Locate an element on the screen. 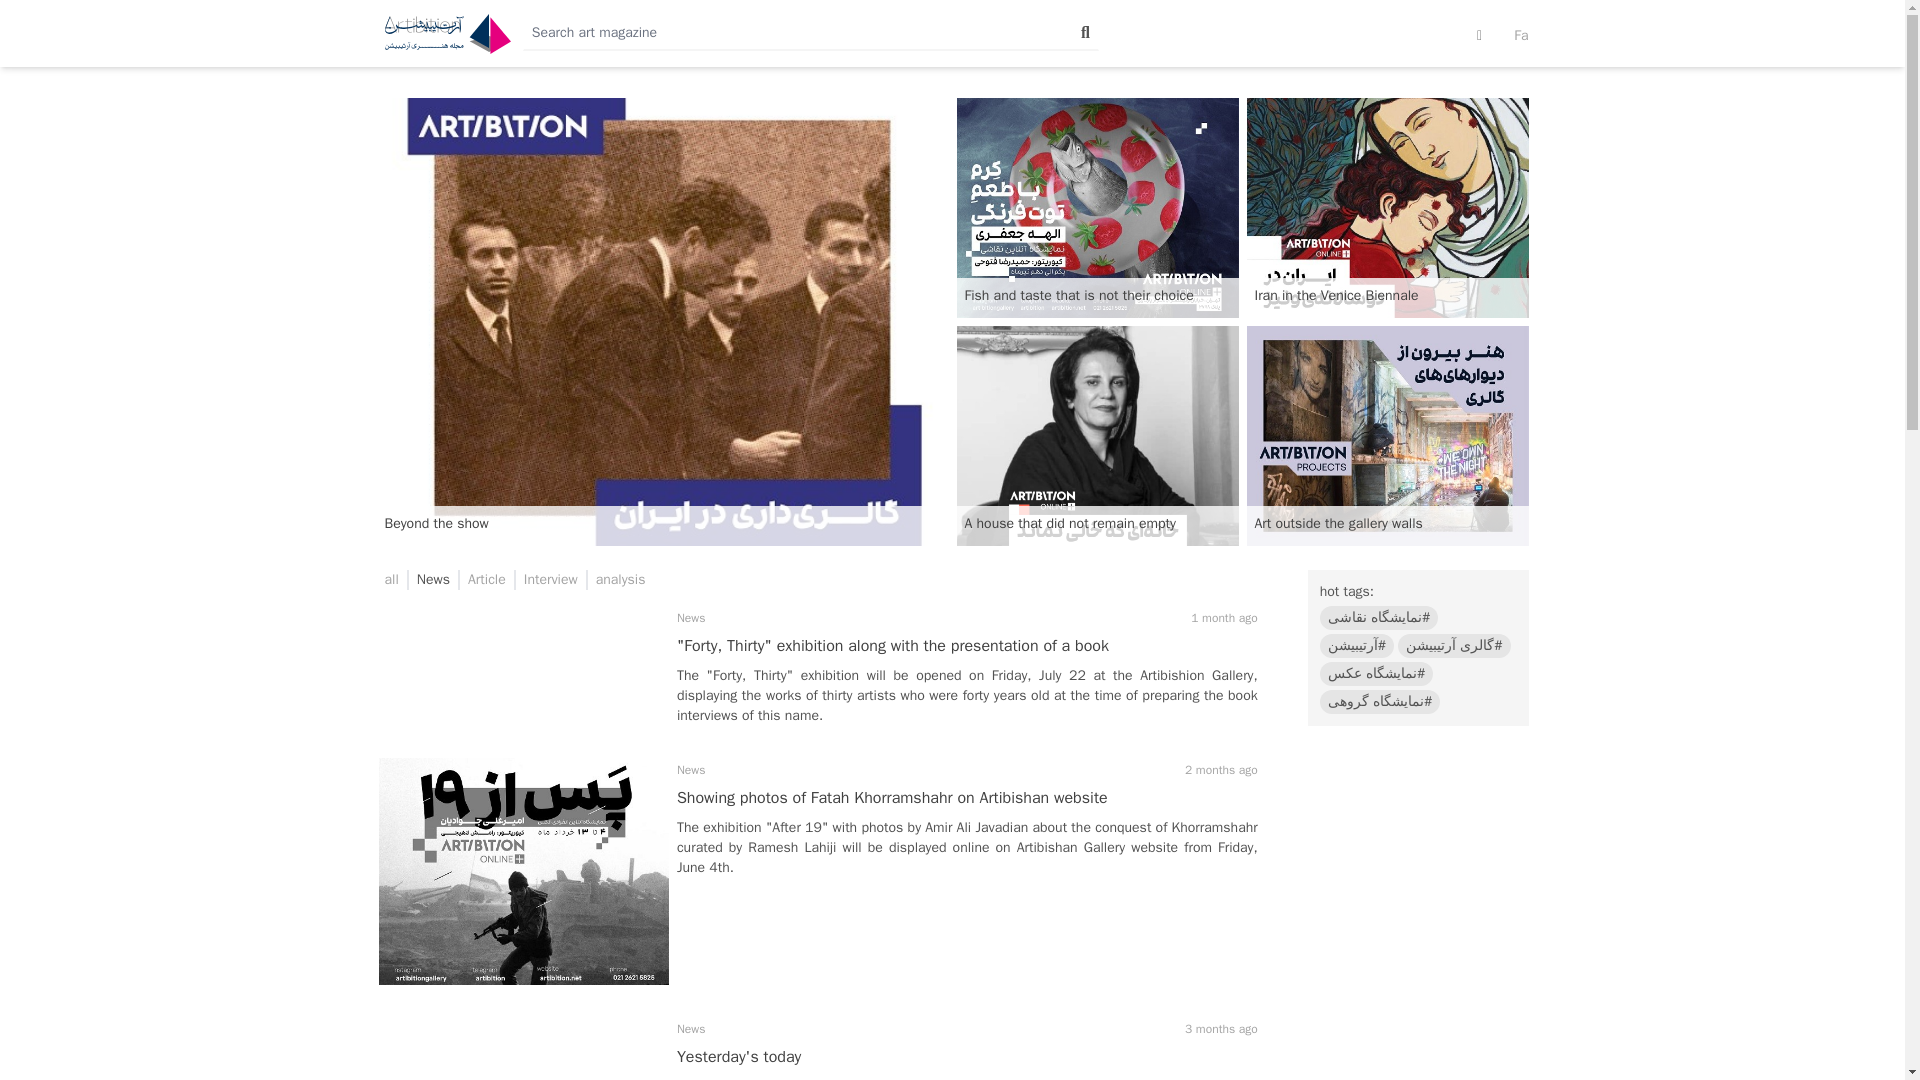  Art outside the gallery walls is located at coordinates (1387, 436).